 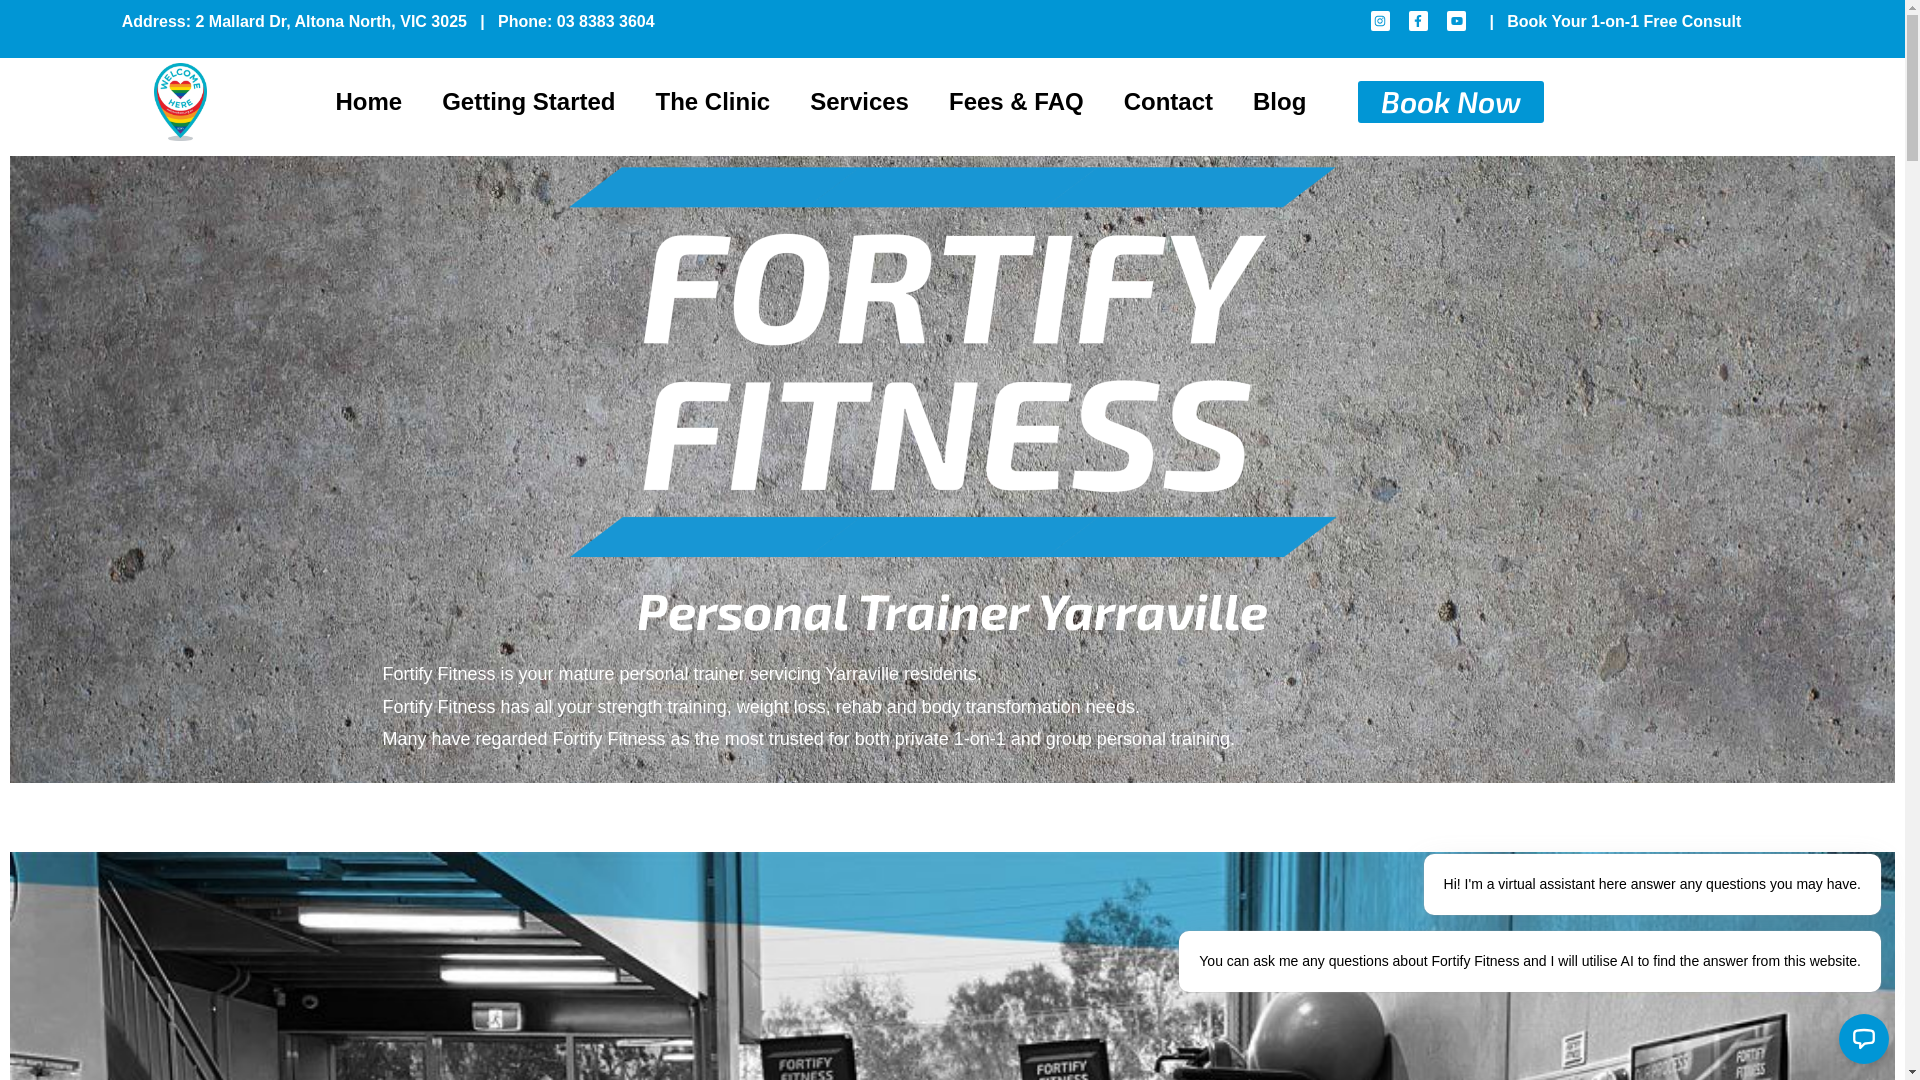 What do you see at coordinates (368, 102) in the screenshot?
I see `Home` at bounding box center [368, 102].